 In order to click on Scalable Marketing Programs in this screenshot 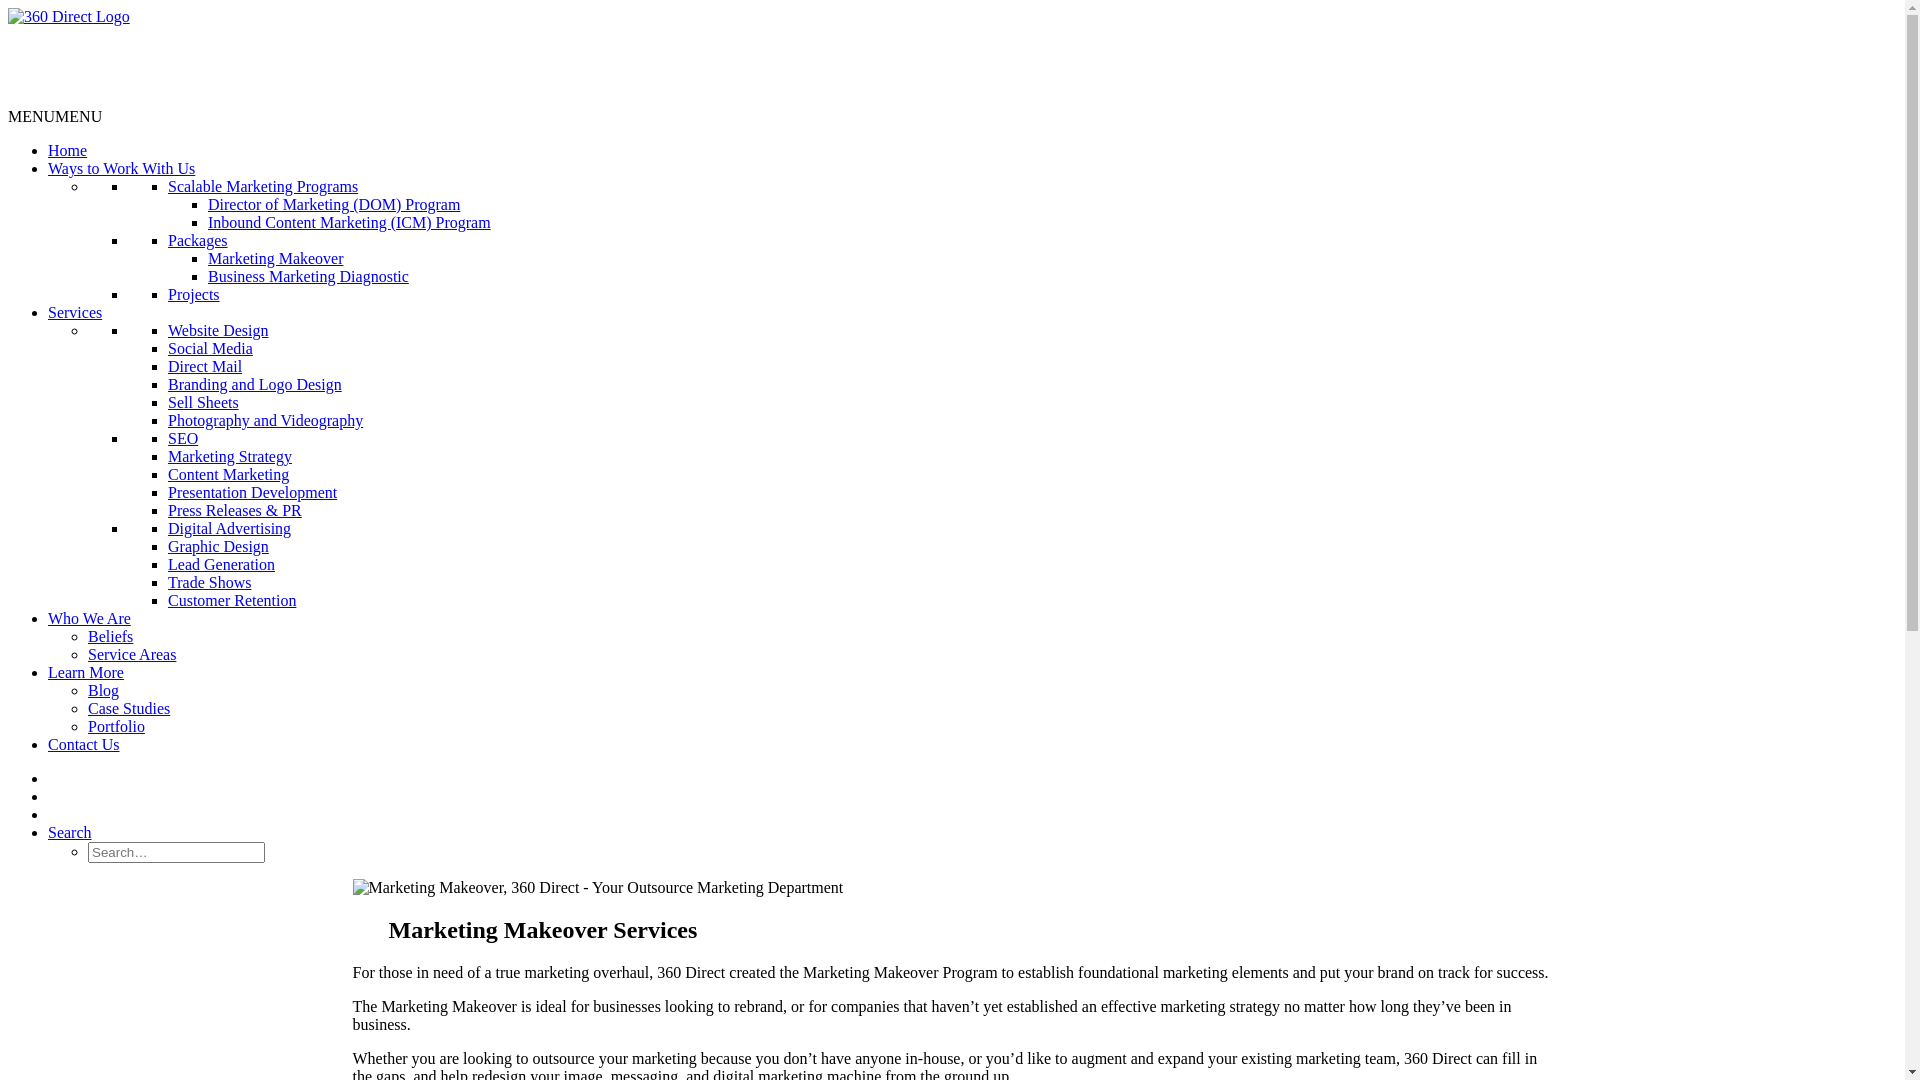, I will do `click(263, 186)`.